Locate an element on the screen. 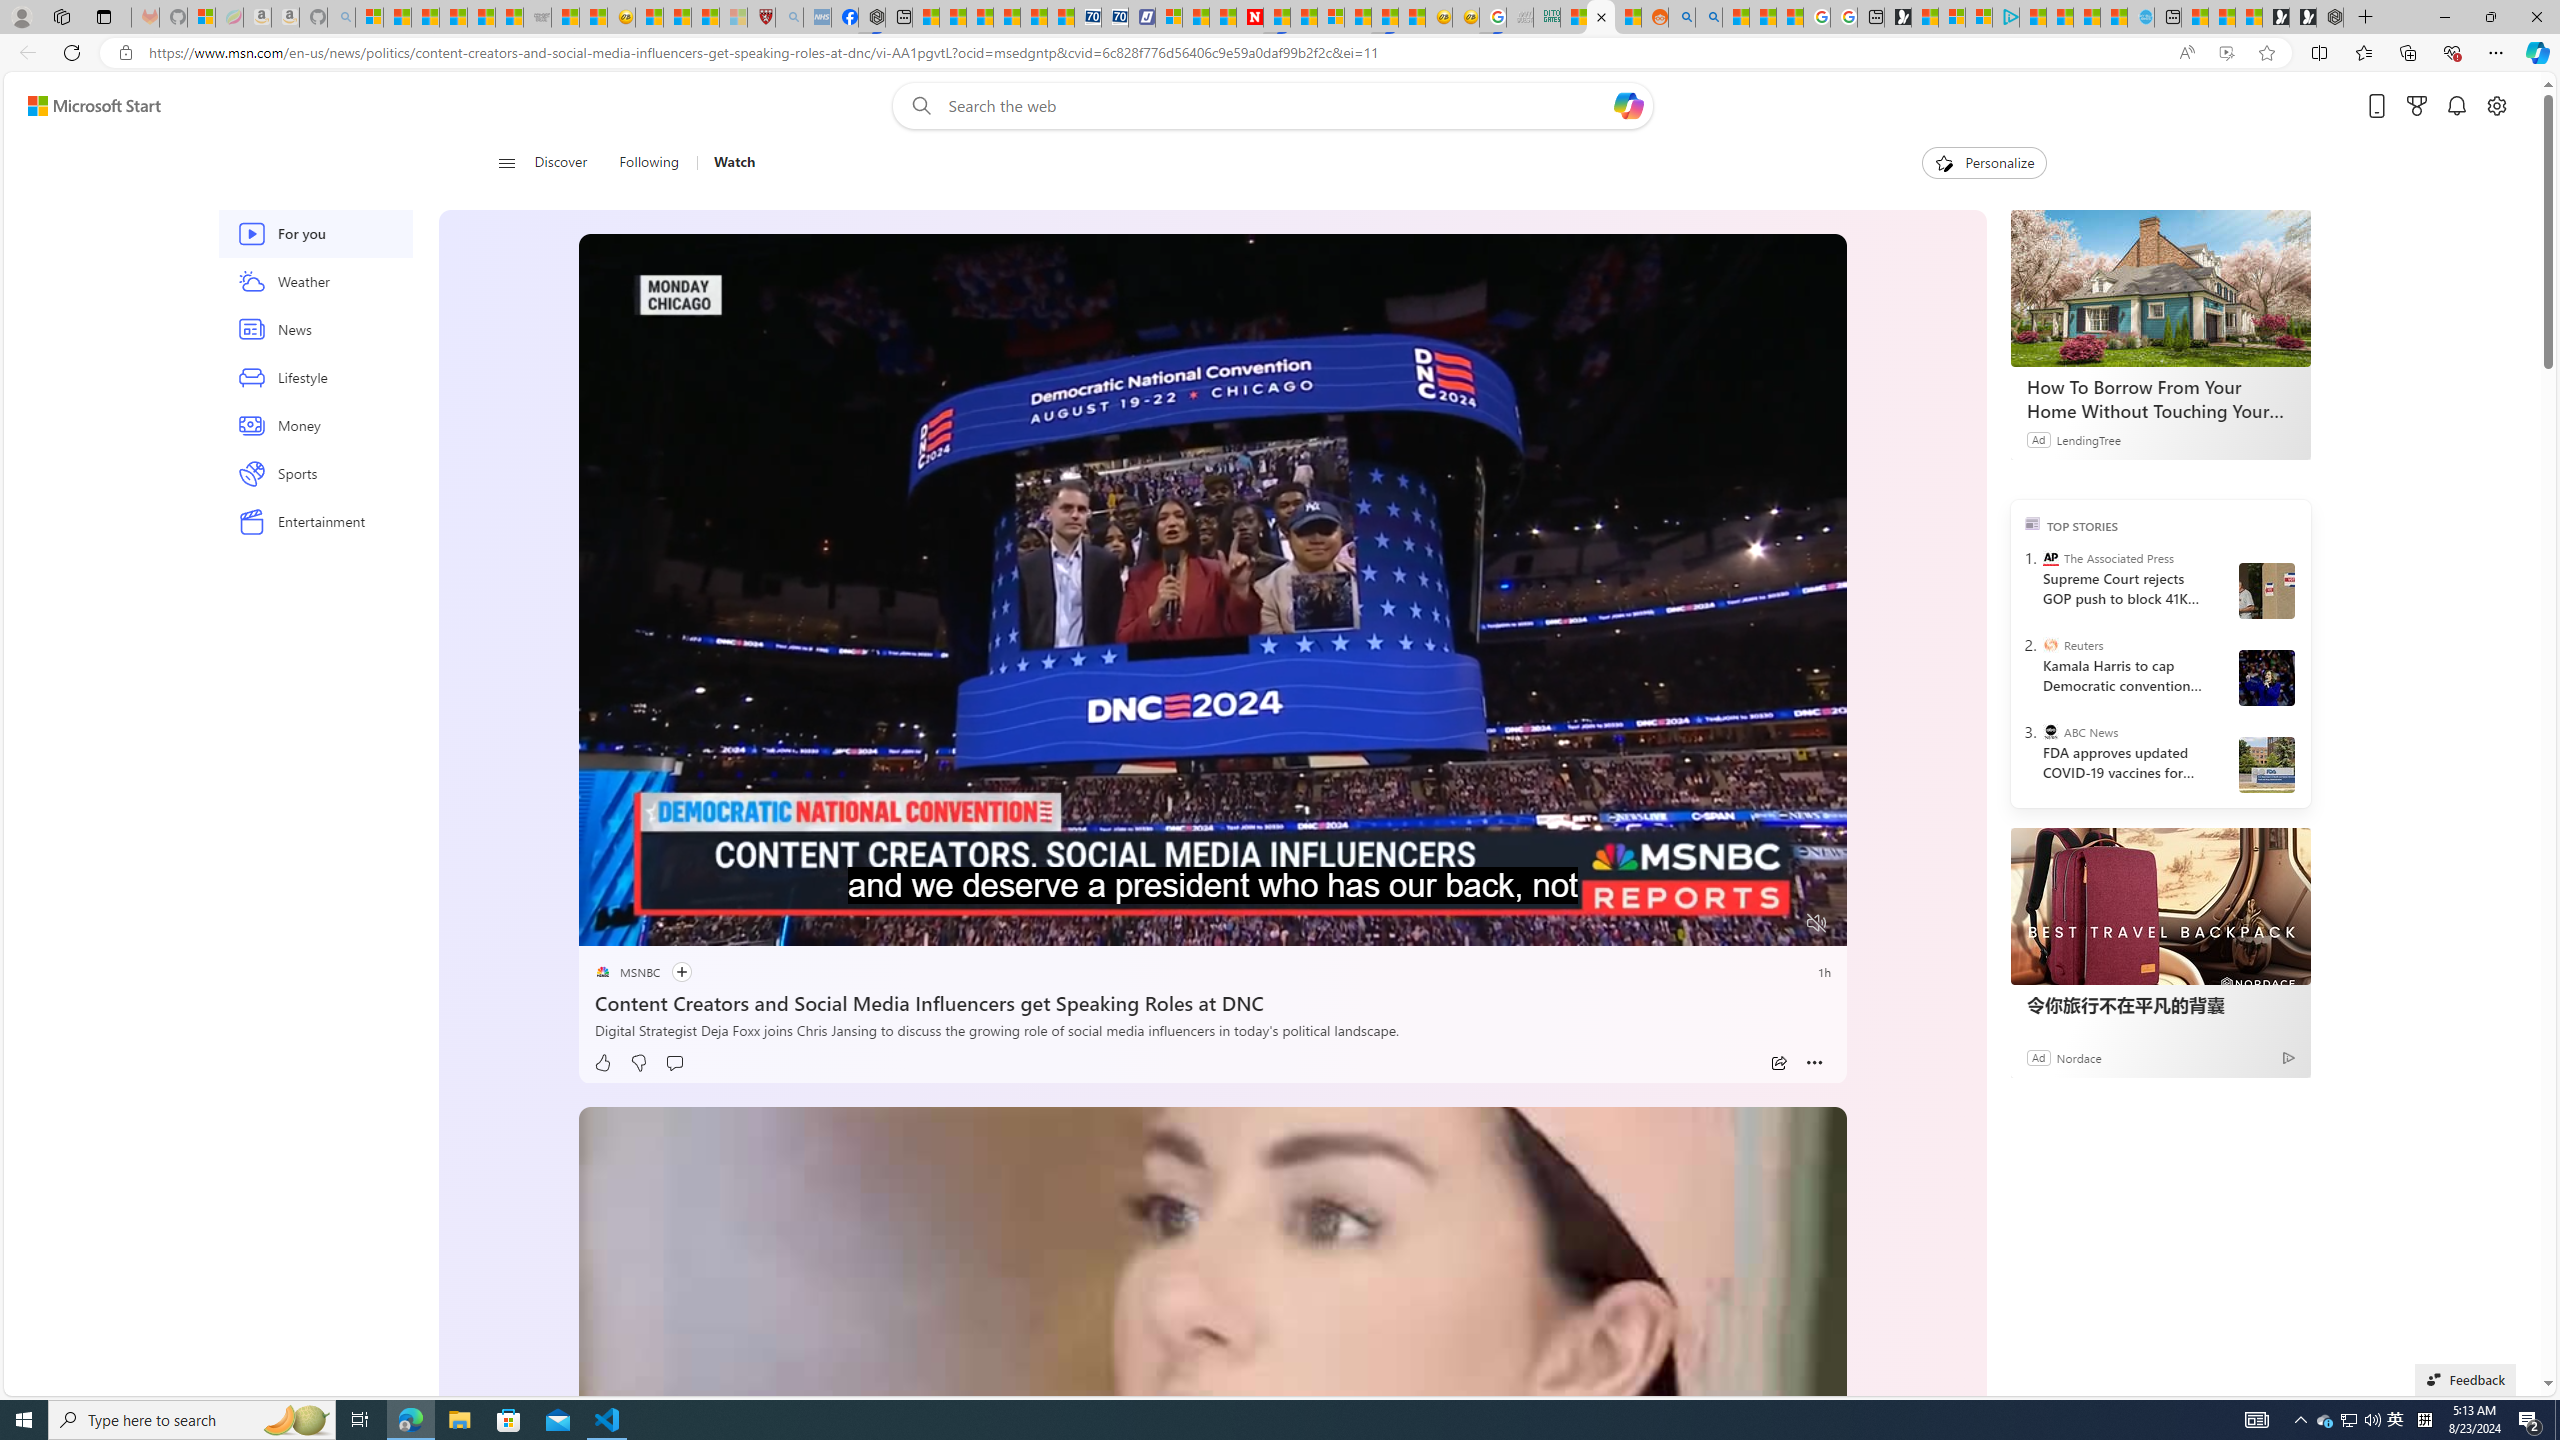  Reuters is located at coordinates (2050, 644).